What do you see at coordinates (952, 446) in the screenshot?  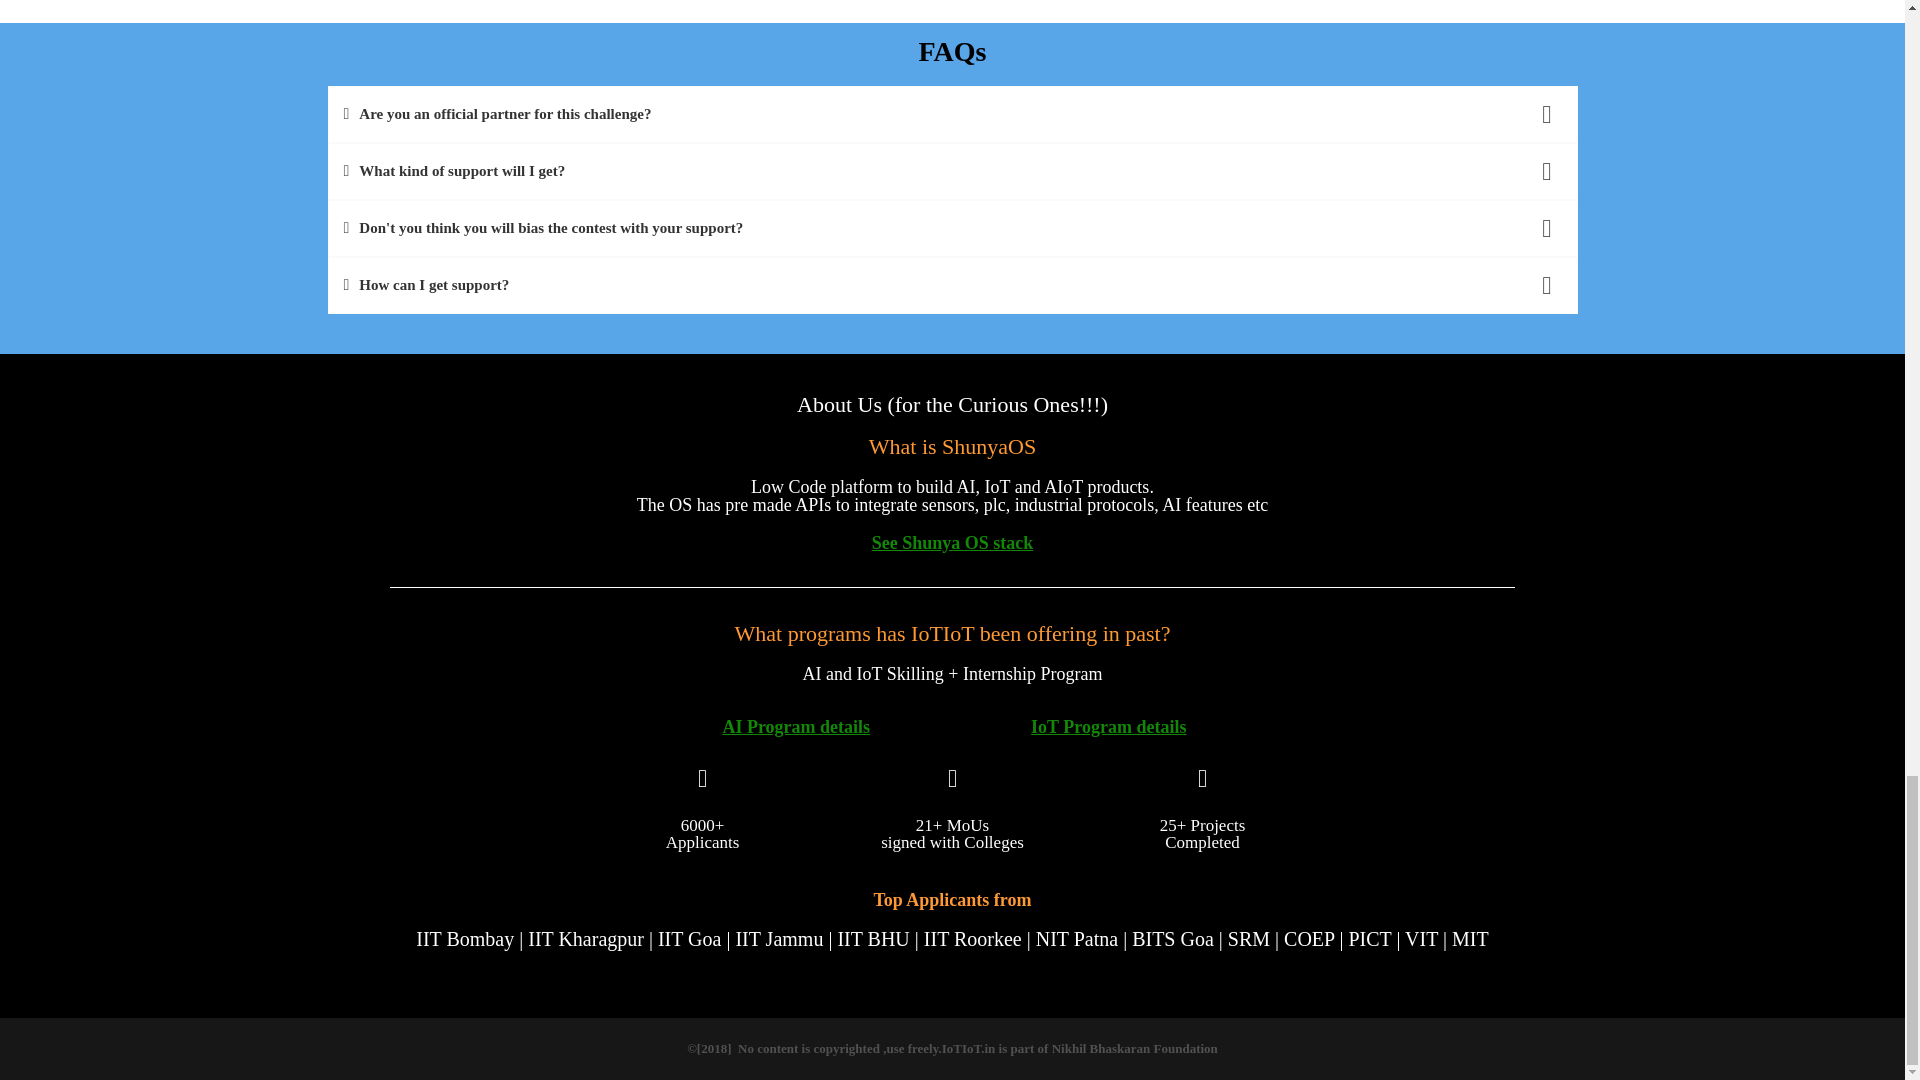 I see `What is ShunyaOS` at bounding box center [952, 446].